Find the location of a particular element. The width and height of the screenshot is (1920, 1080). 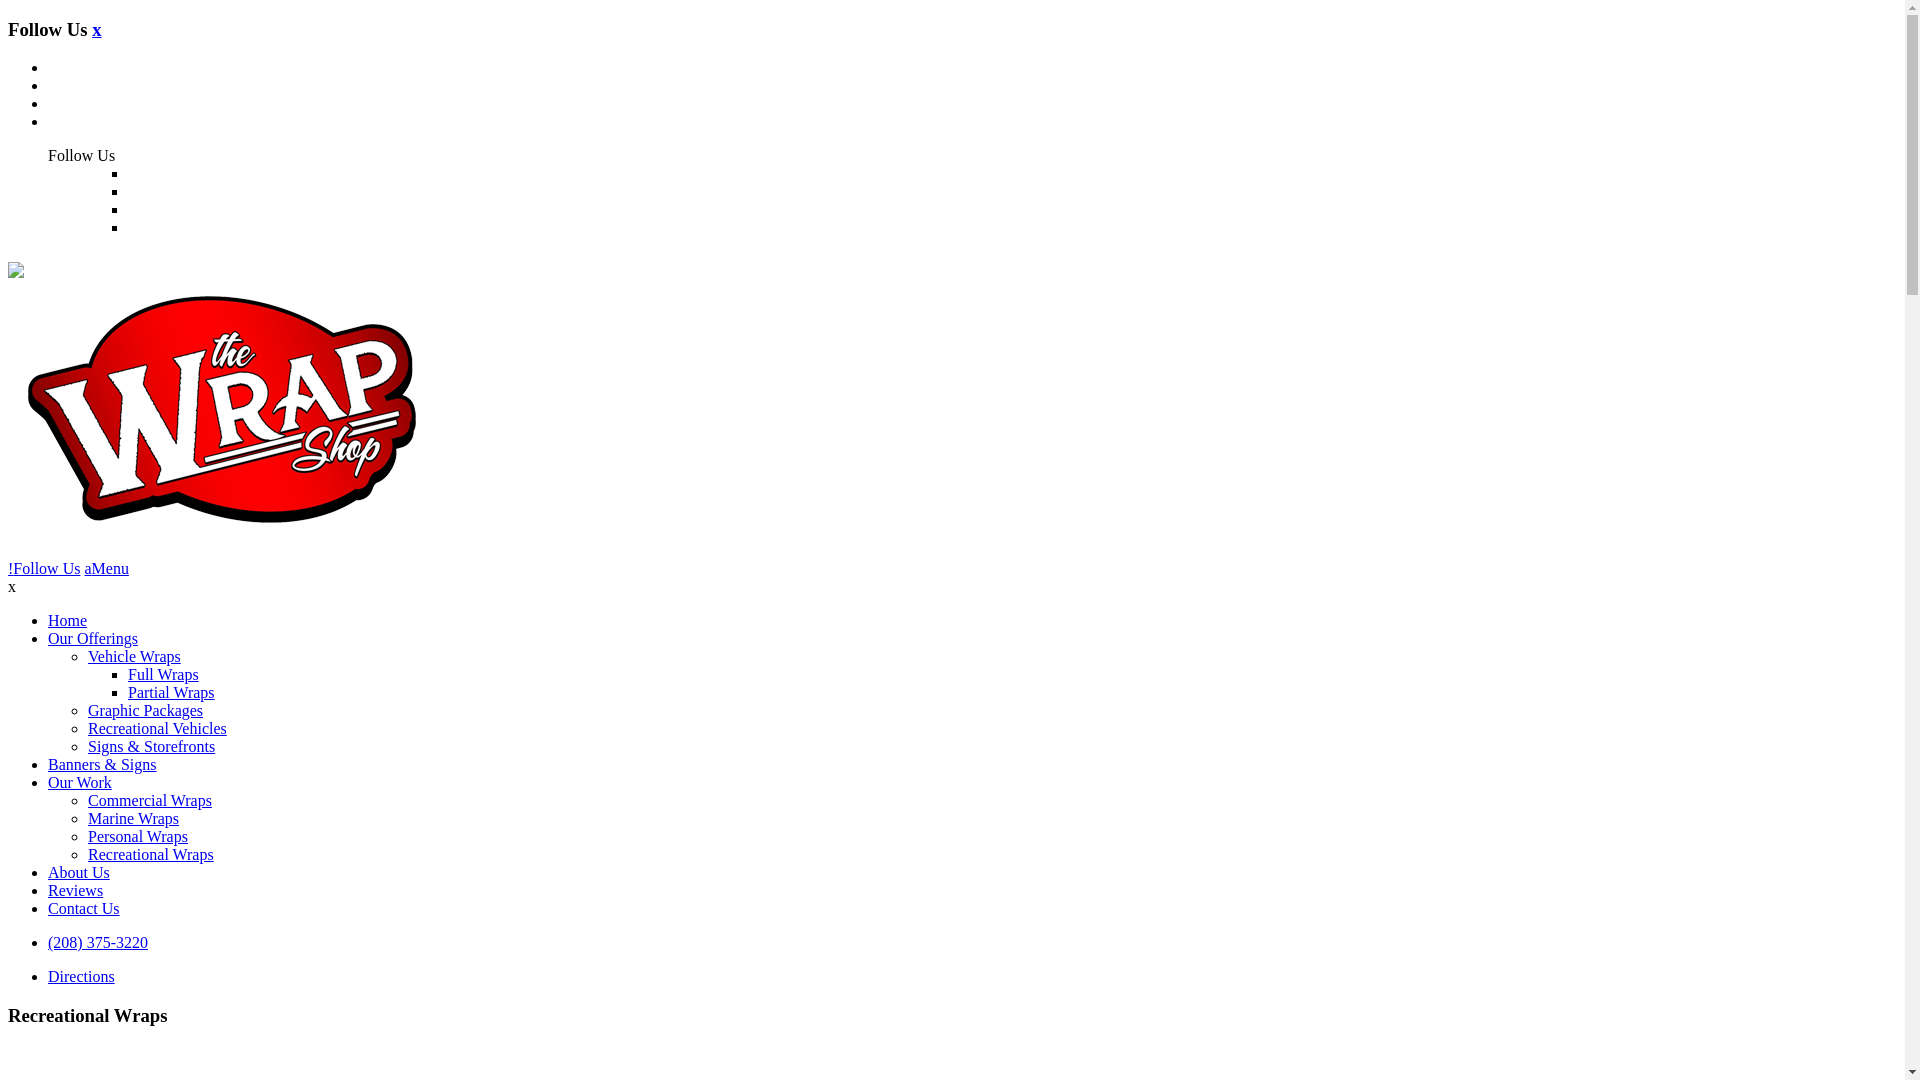

aMenu is located at coordinates (106, 568).